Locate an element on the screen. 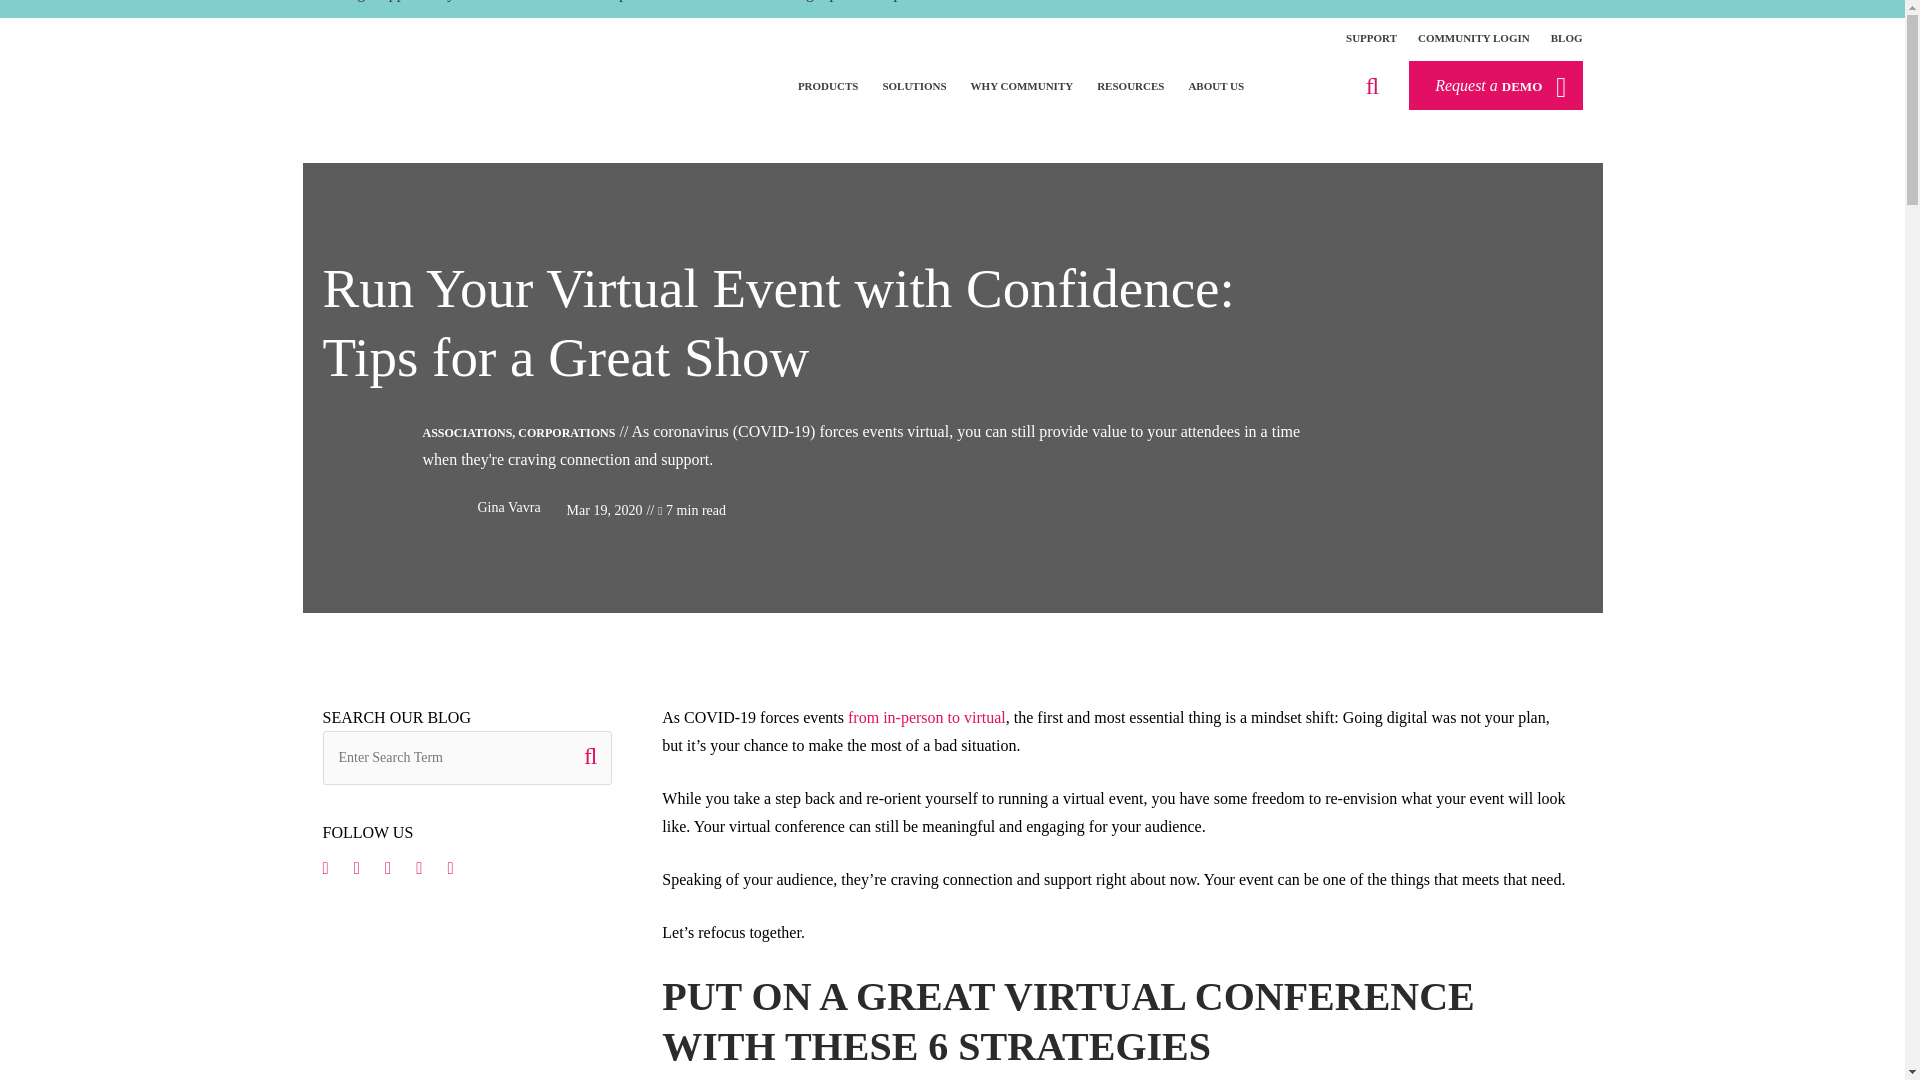  from in-person to virtual is located at coordinates (927, 720).